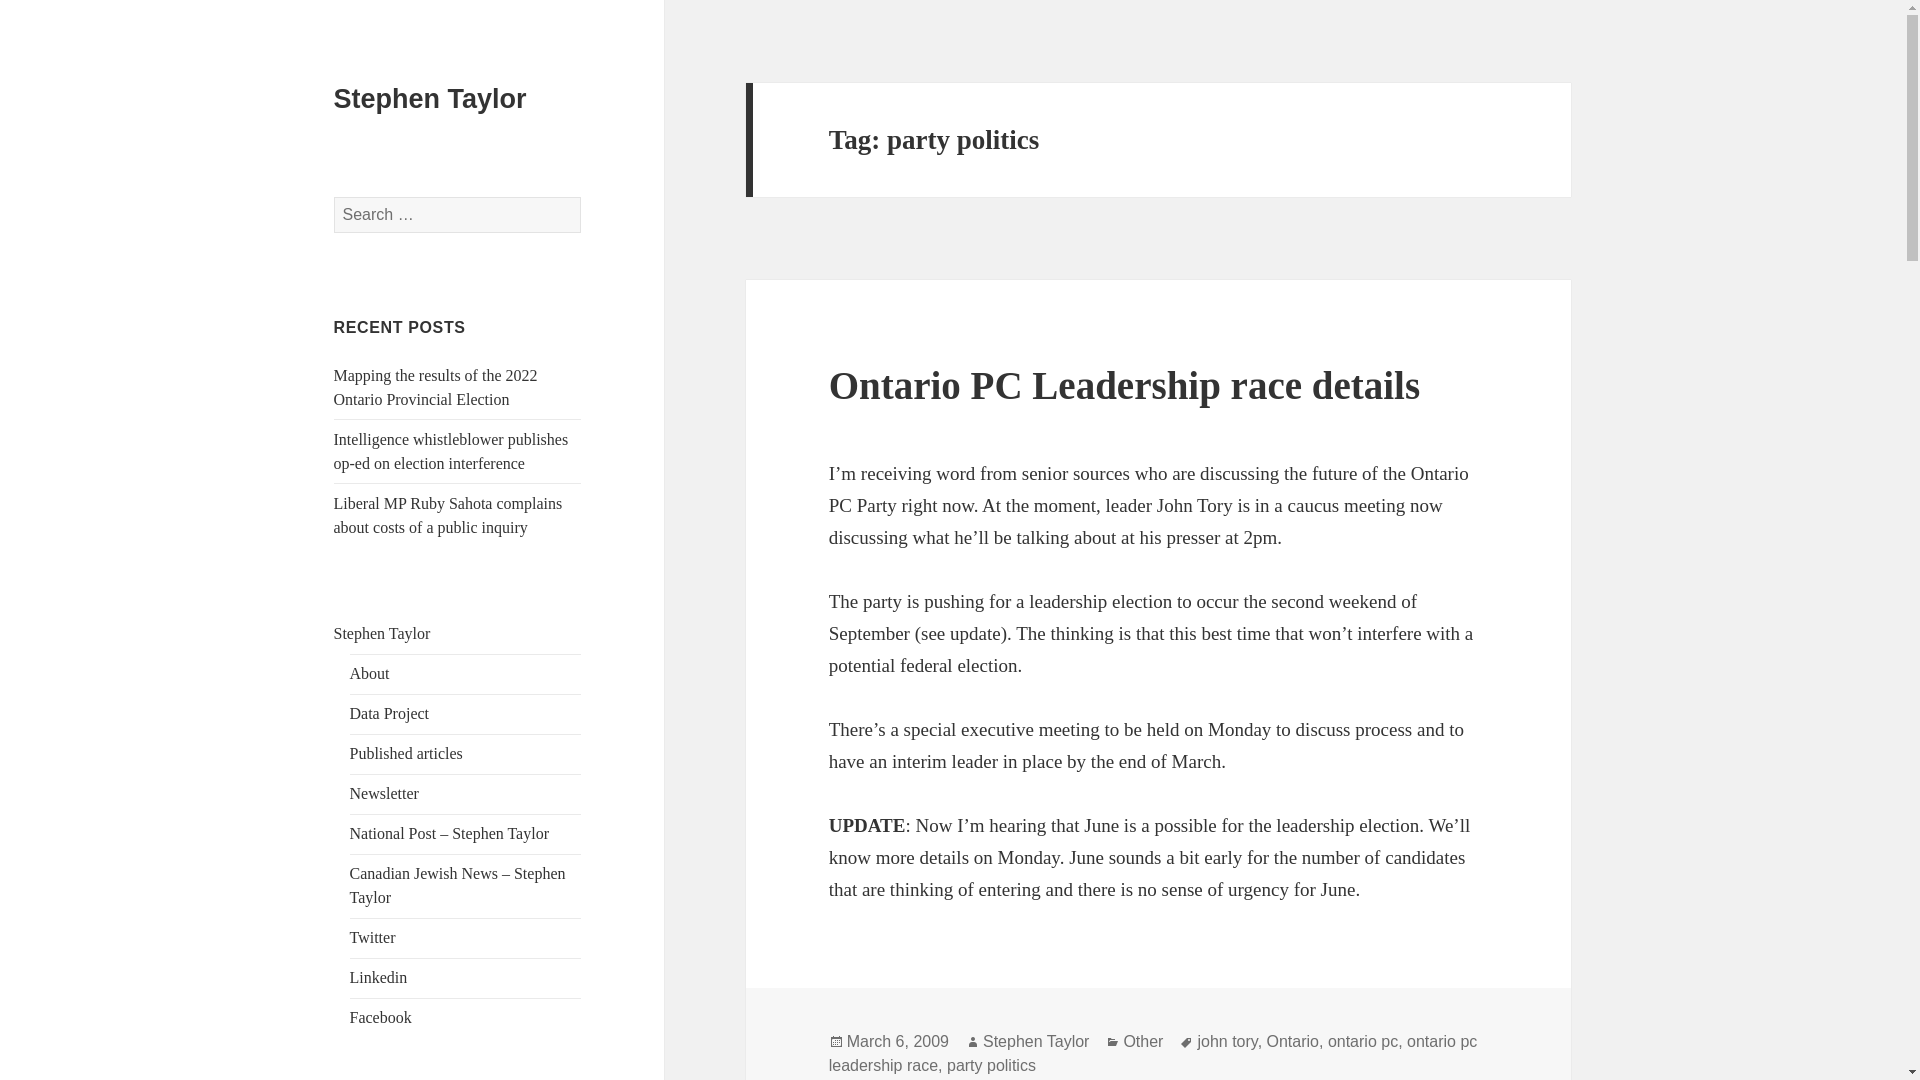  What do you see at coordinates (406, 754) in the screenshot?
I see `Published articles` at bounding box center [406, 754].